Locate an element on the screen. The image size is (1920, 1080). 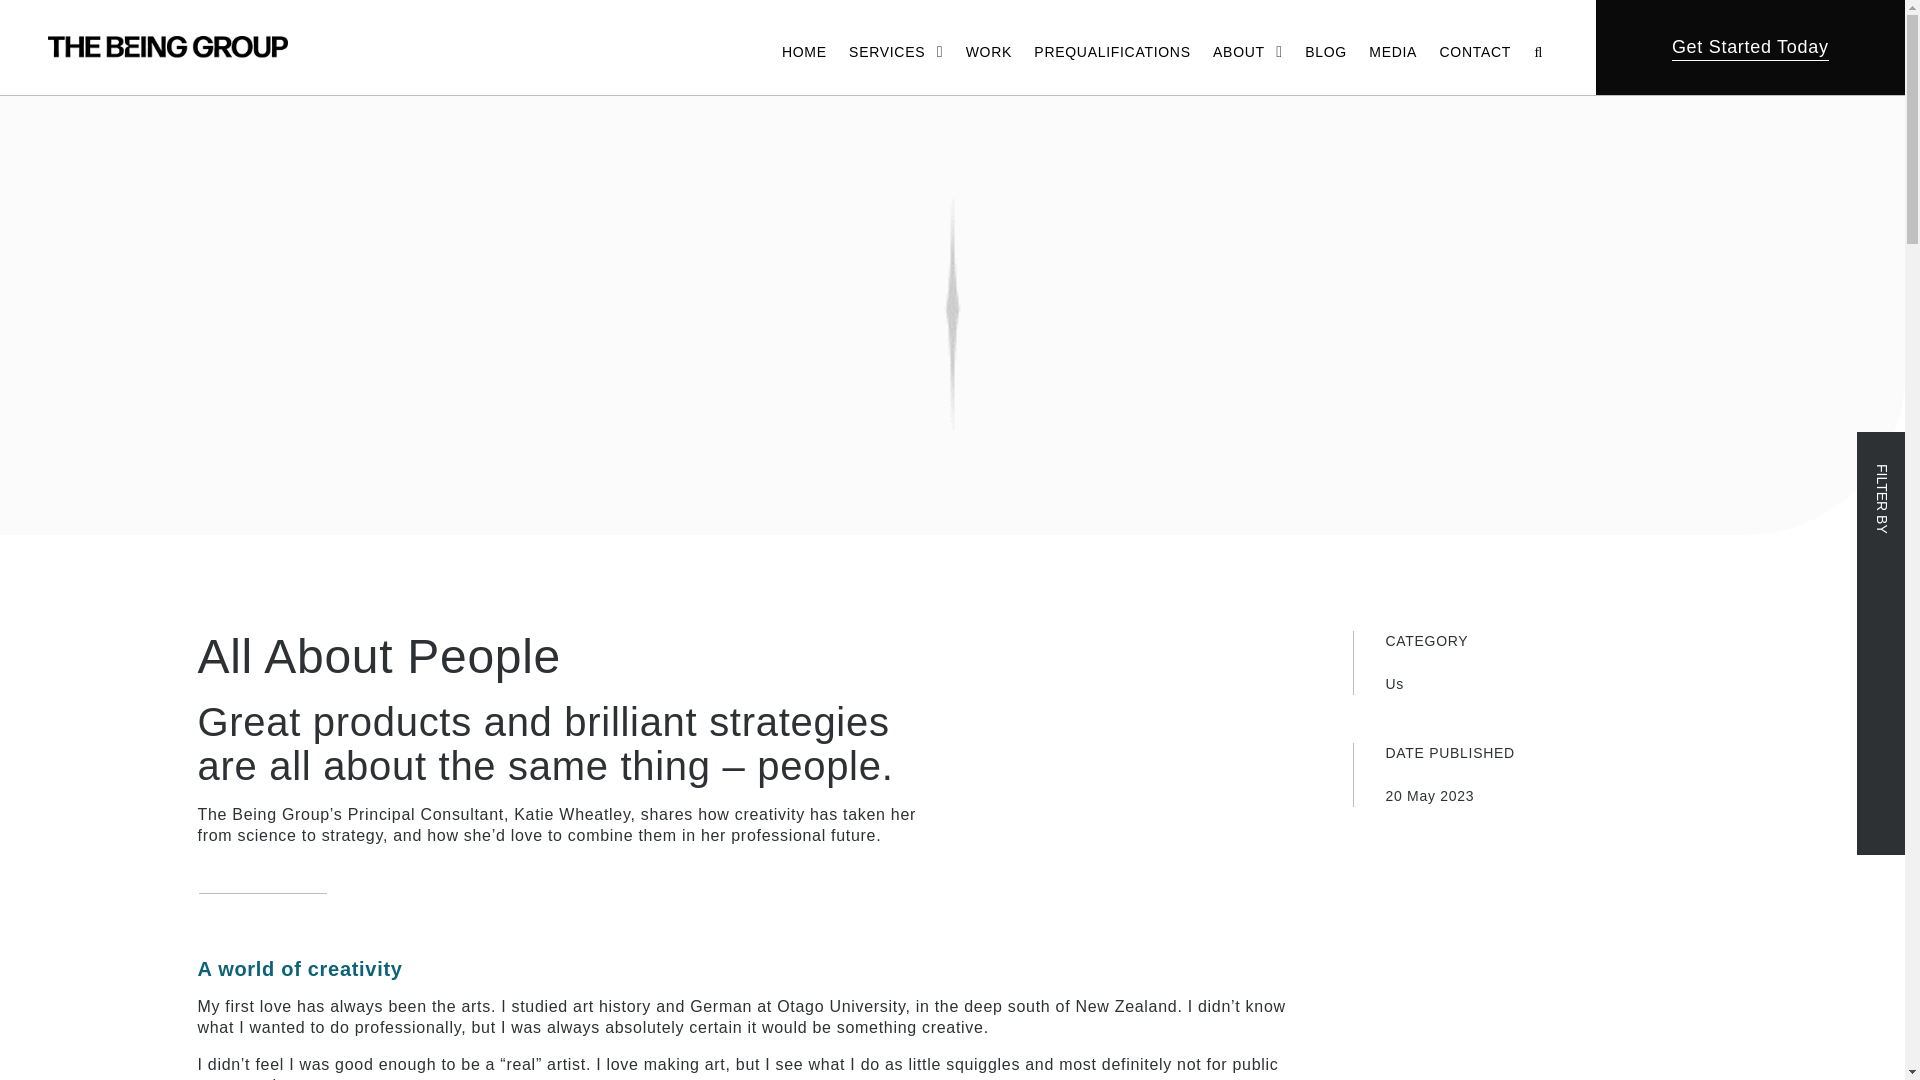
CONTACT is located at coordinates (1476, 50).